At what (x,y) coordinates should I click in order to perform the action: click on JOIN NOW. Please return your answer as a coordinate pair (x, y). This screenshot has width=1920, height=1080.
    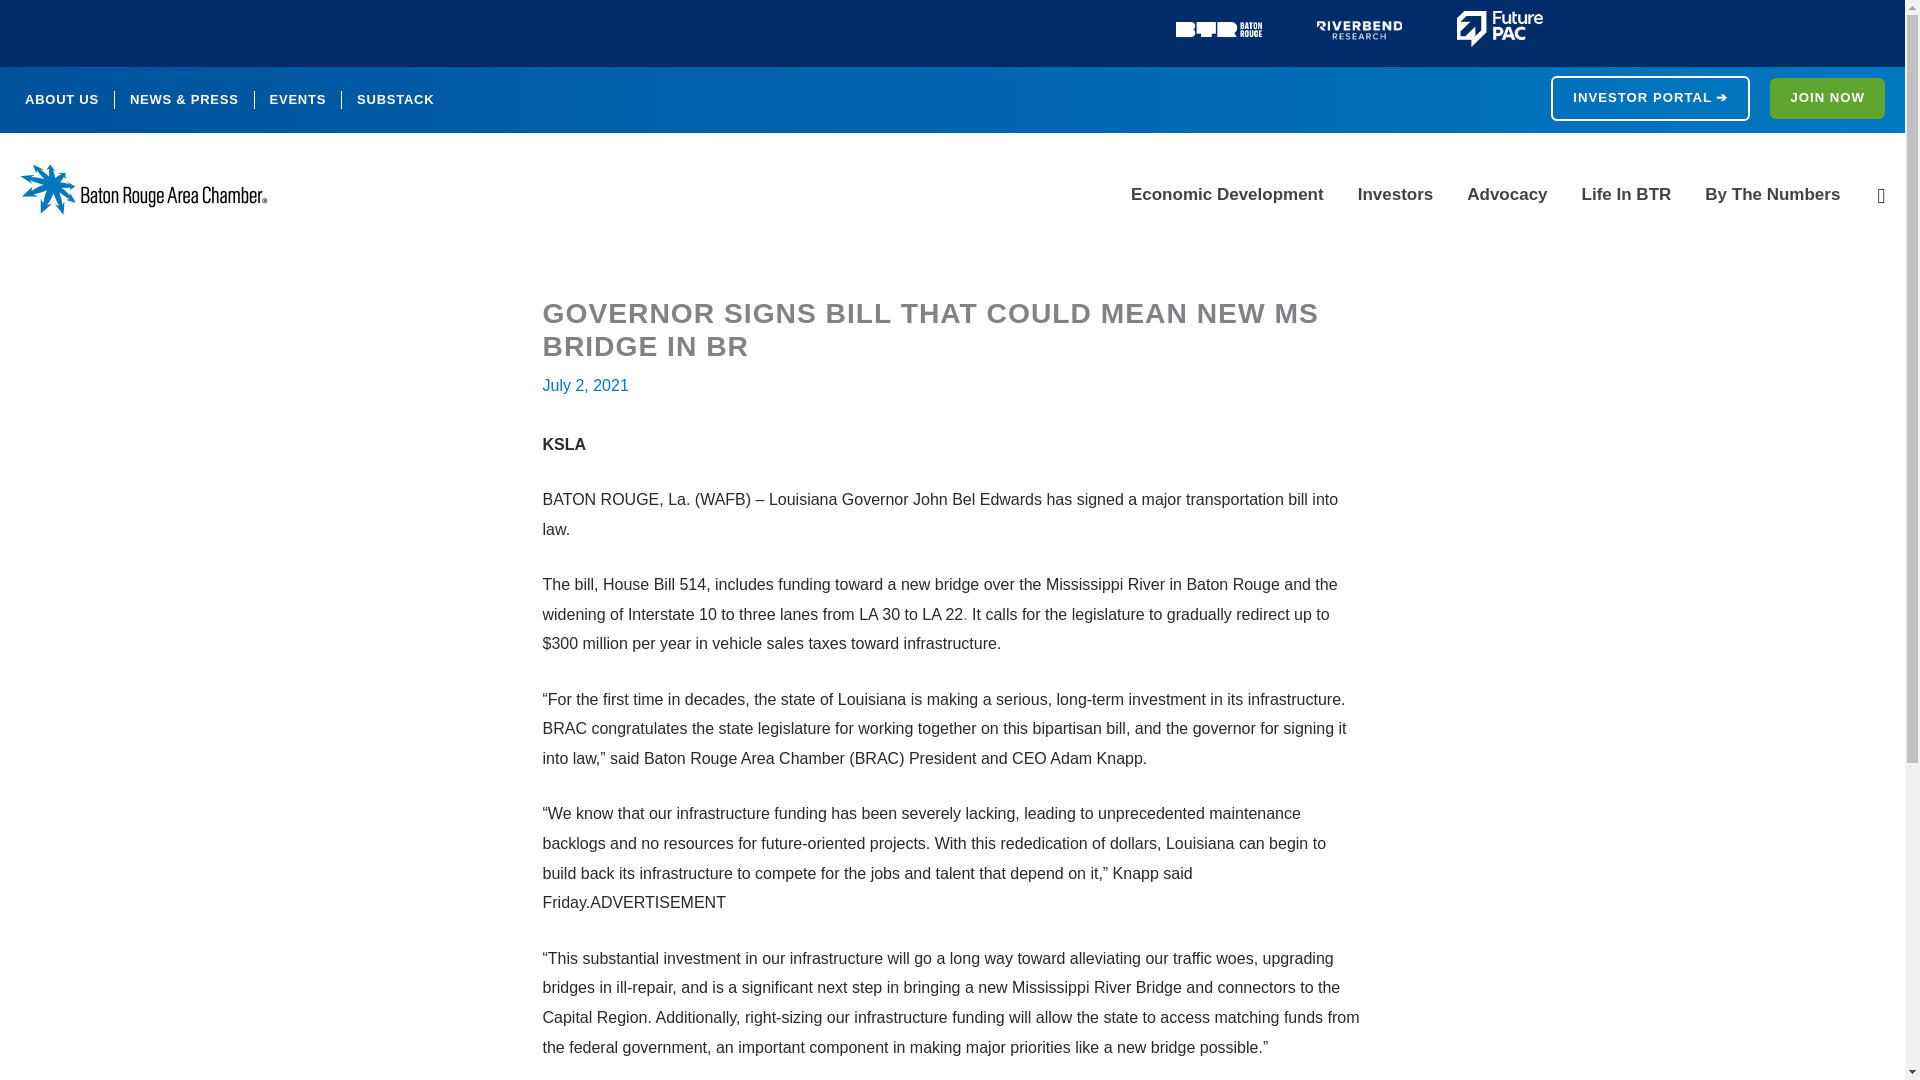
    Looking at the image, I should click on (1828, 97).